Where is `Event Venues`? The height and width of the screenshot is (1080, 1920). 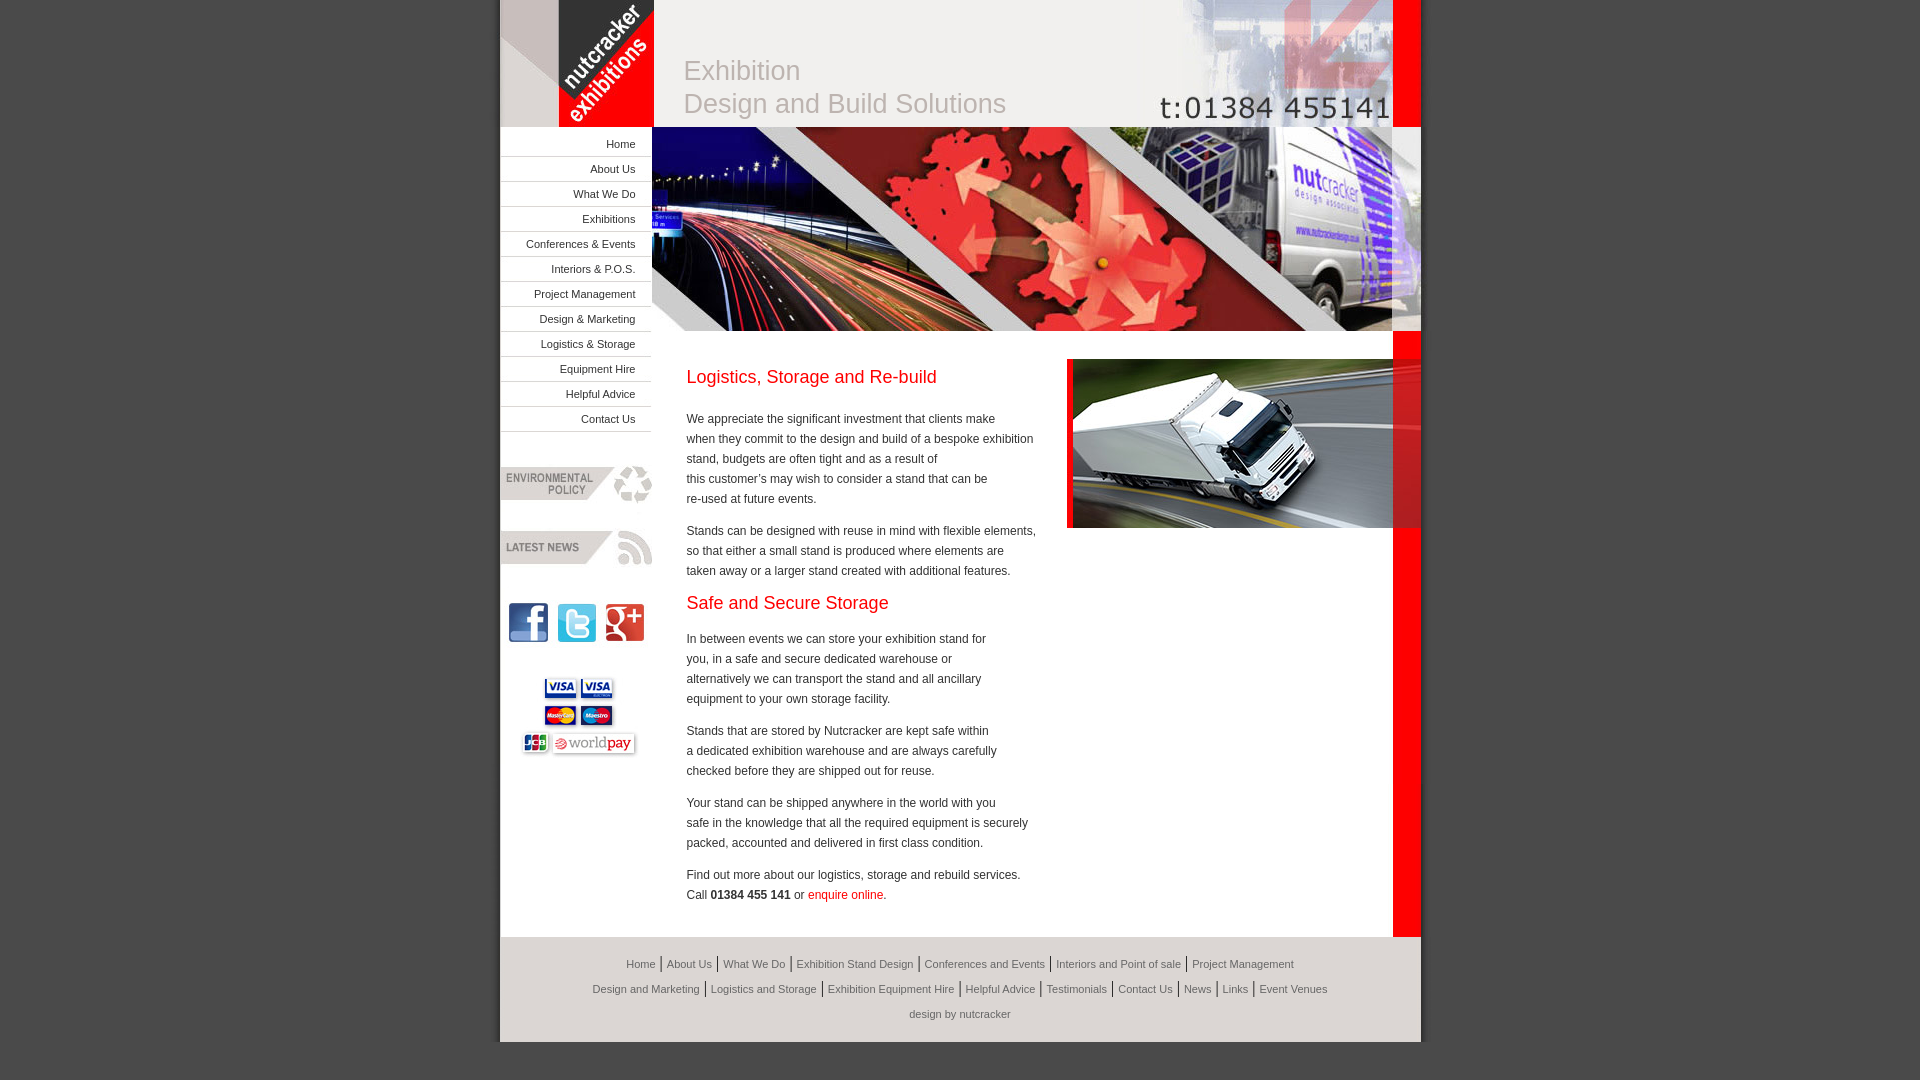
Event Venues is located at coordinates (1294, 988).